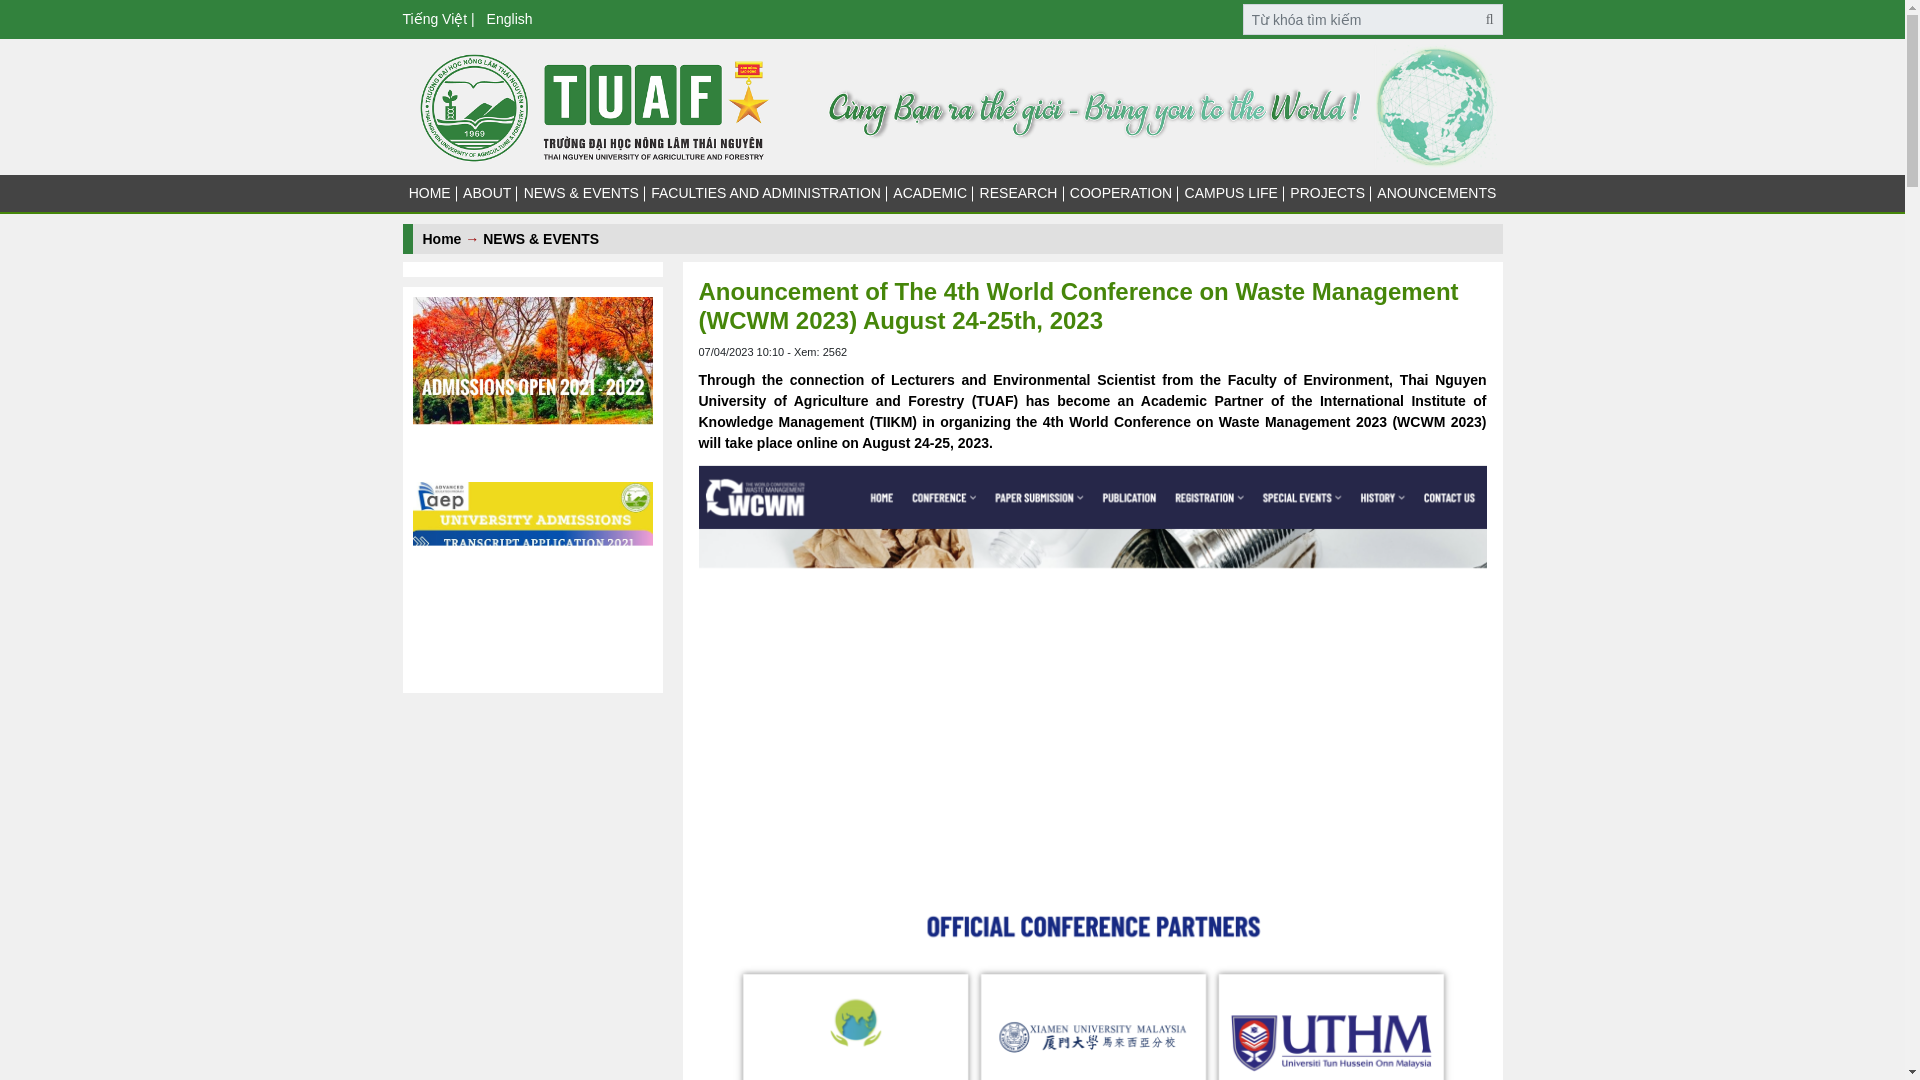  What do you see at coordinates (428, 192) in the screenshot?
I see `HOME` at bounding box center [428, 192].